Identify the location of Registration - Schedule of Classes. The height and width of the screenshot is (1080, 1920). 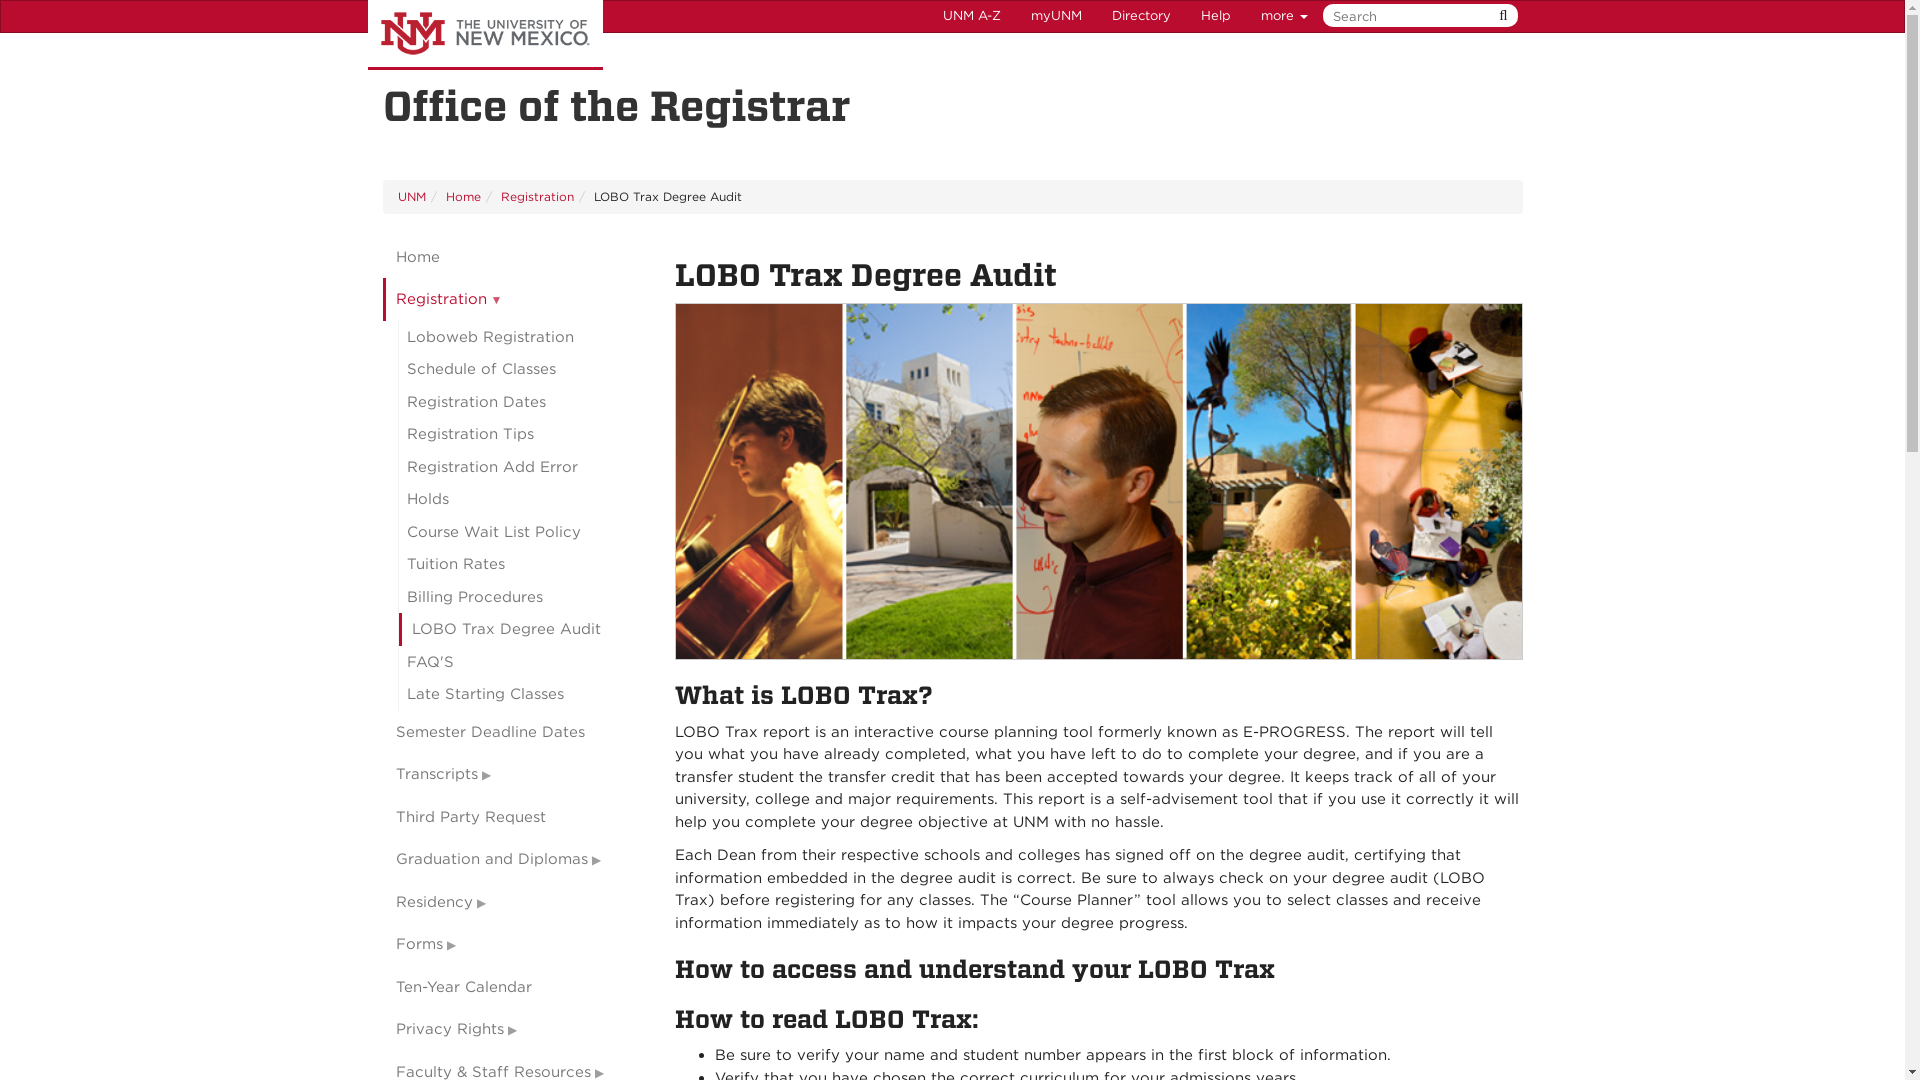
(521, 369).